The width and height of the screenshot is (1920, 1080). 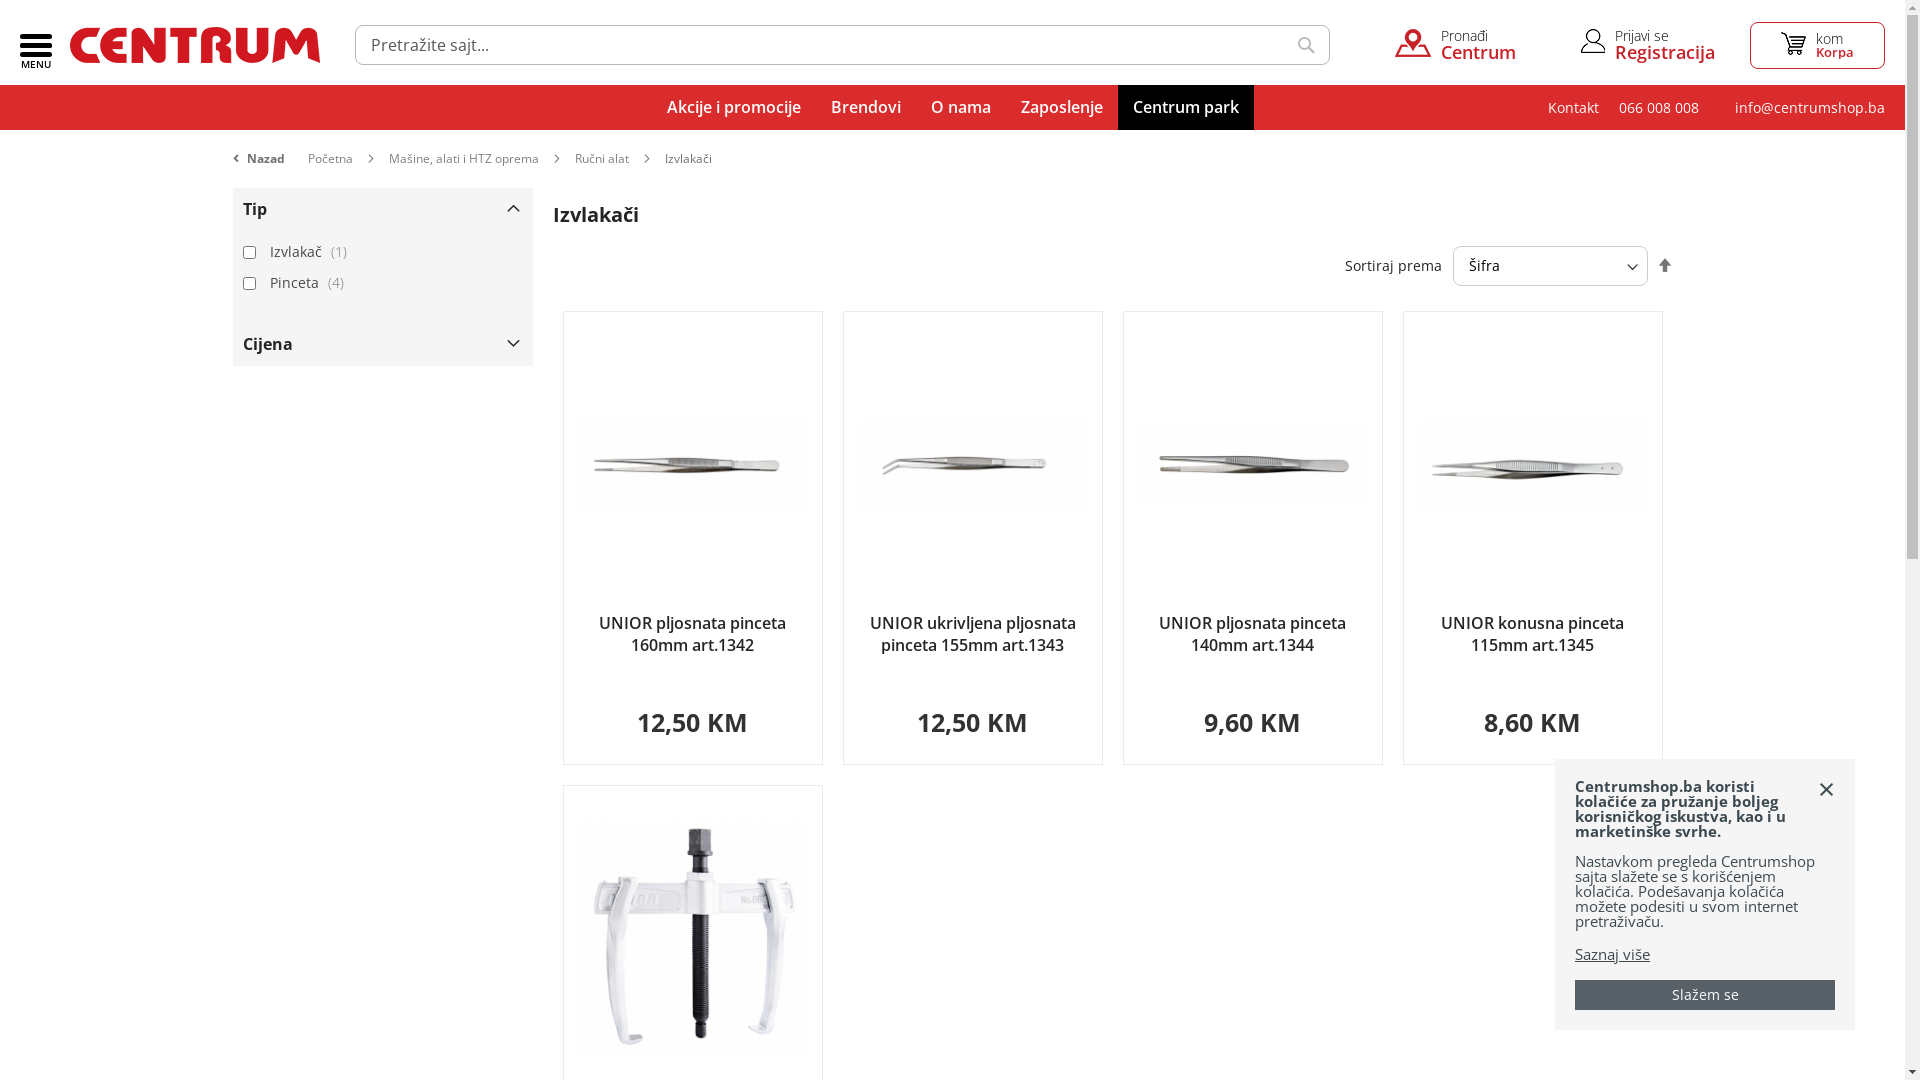 I want to click on Prijavi se, so click(x=1665, y=36).